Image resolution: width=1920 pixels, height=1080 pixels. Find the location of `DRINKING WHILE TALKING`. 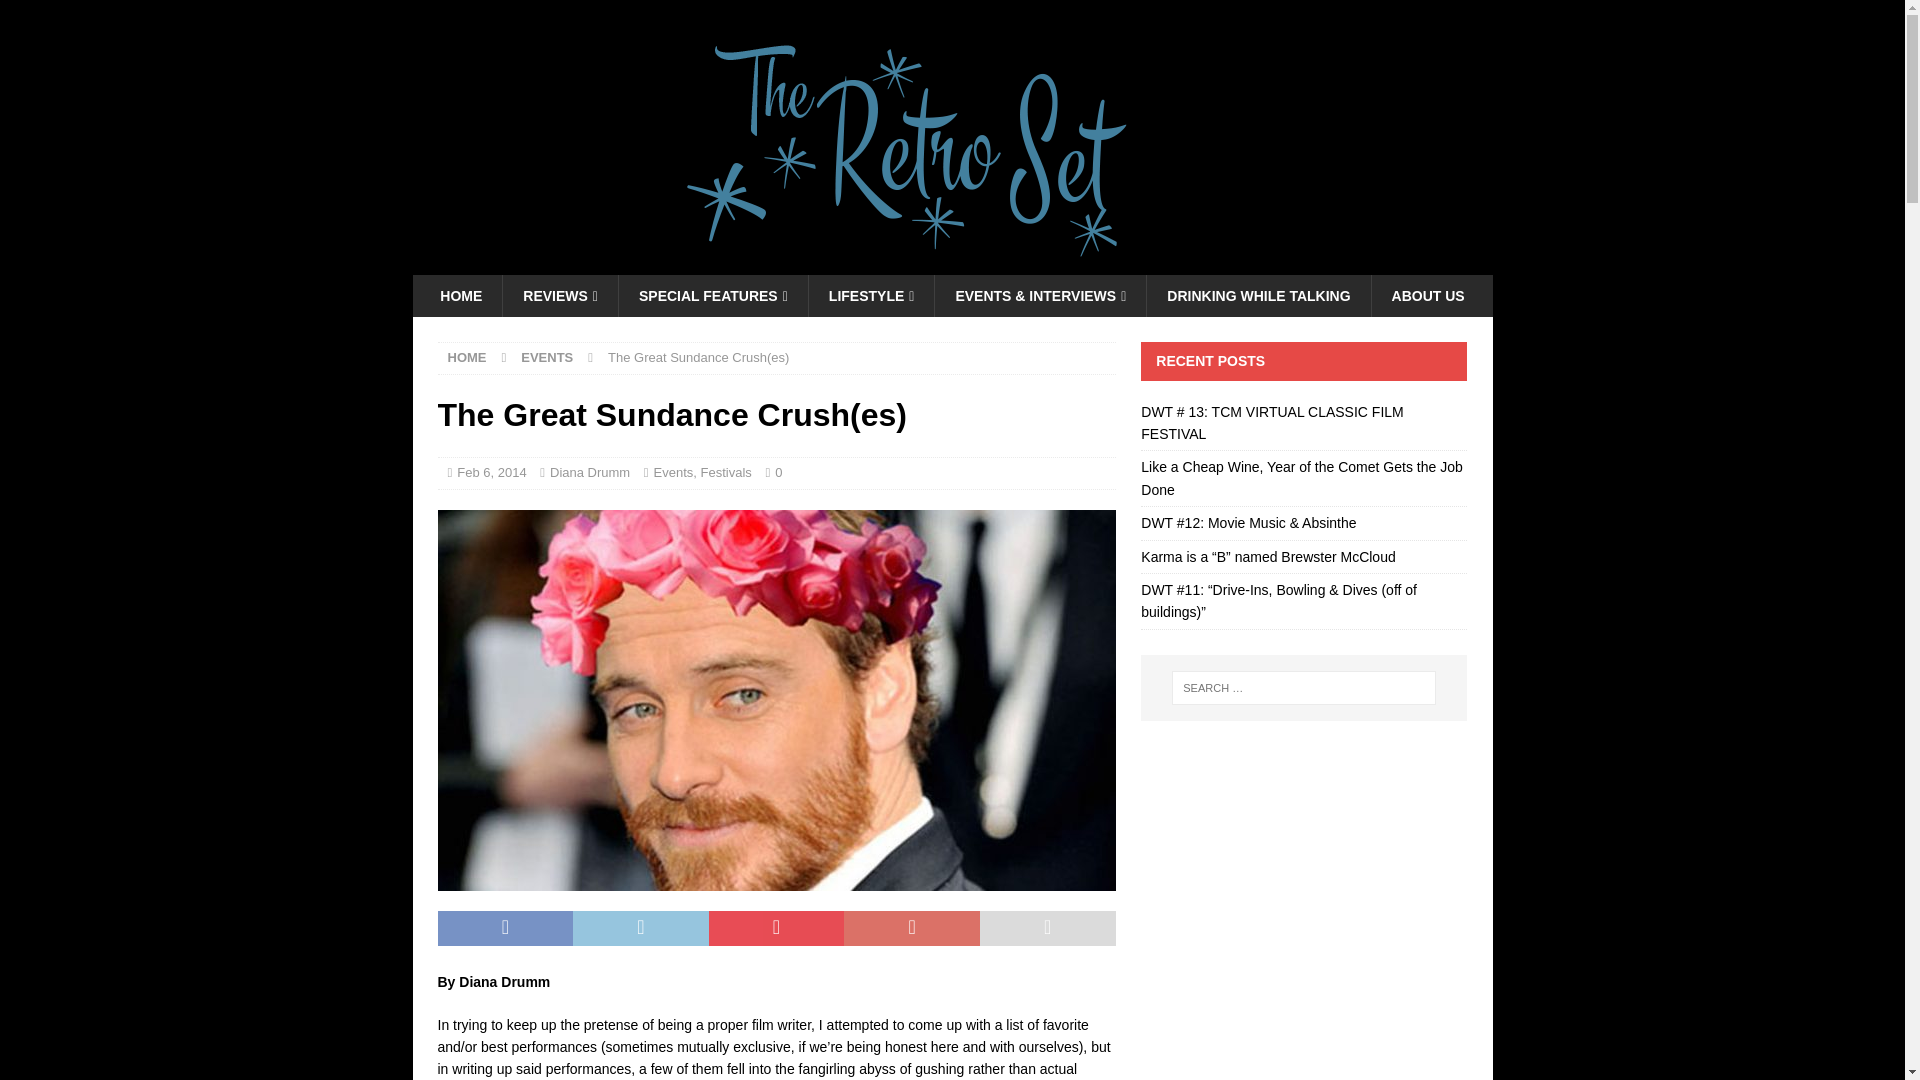

DRINKING WHILE TALKING is located at coordinates (1258, 296).